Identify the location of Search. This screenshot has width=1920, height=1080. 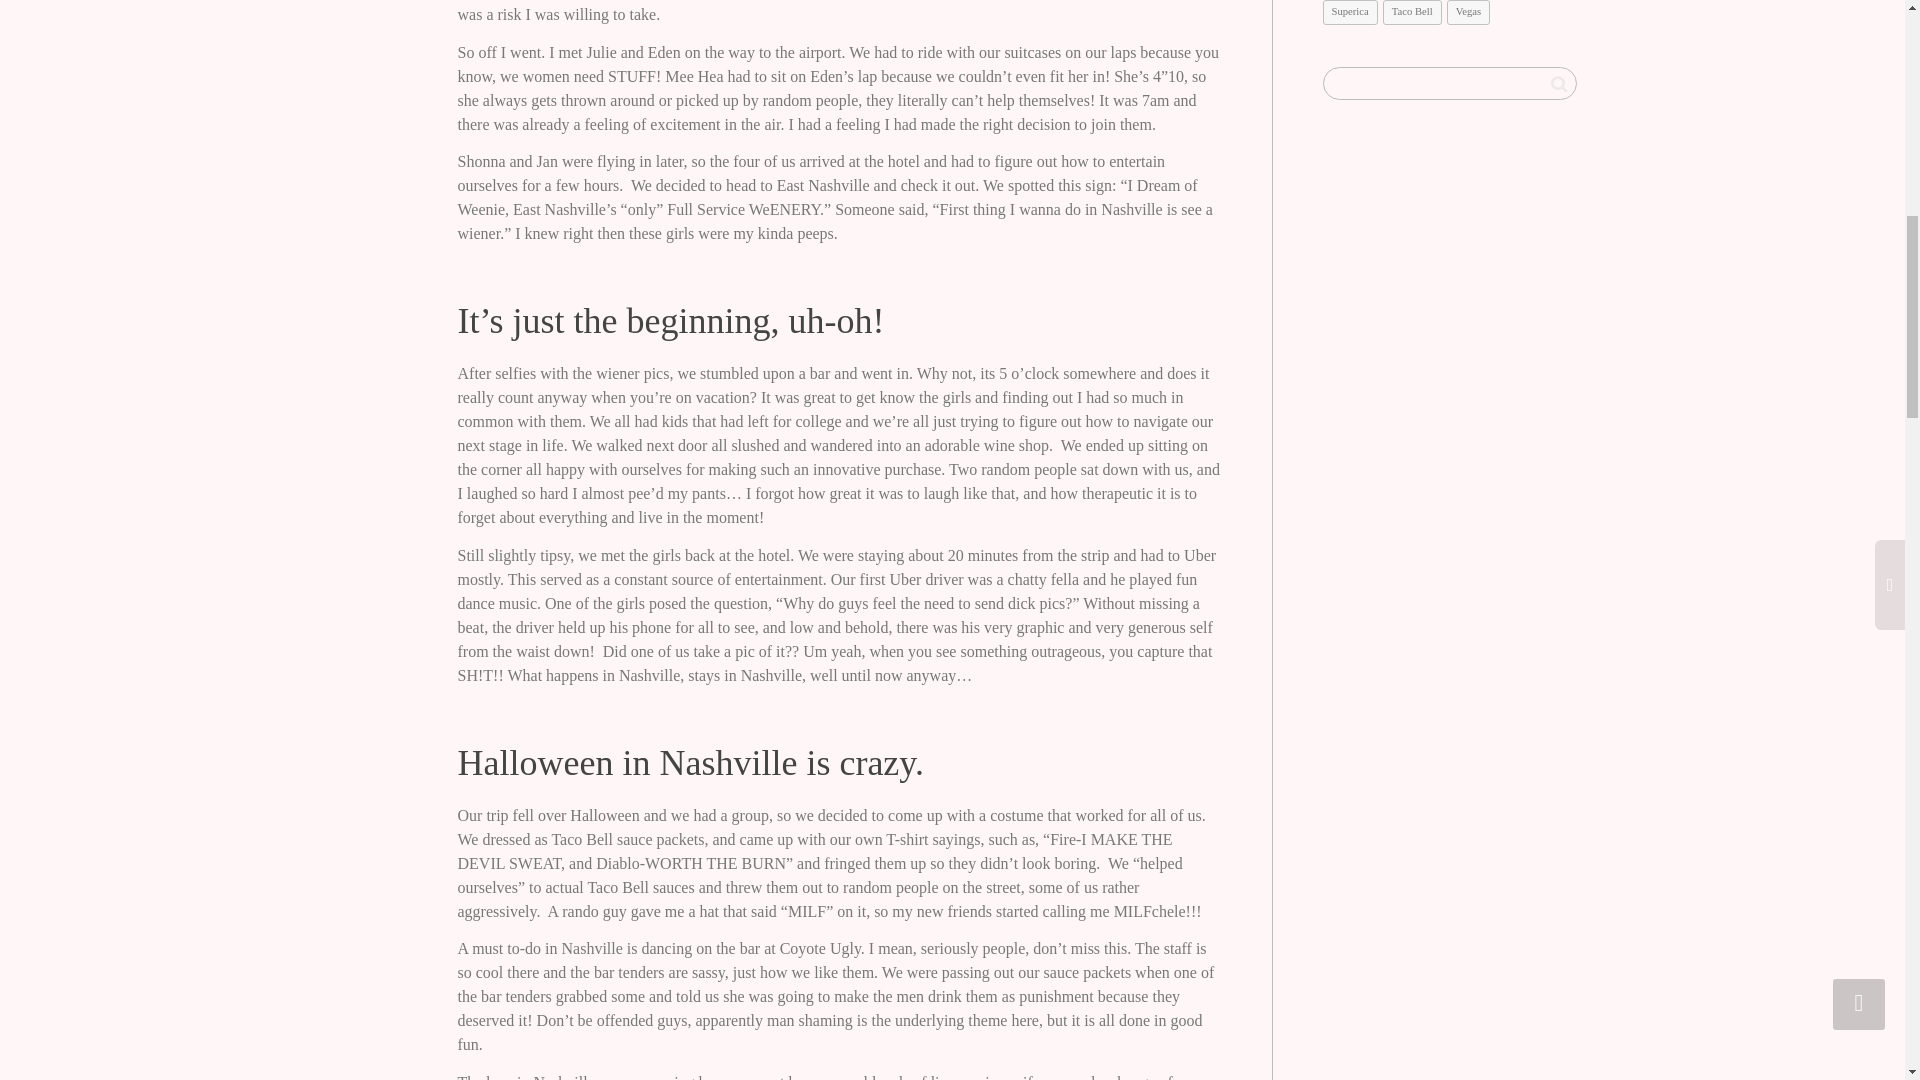
(1558, 84).